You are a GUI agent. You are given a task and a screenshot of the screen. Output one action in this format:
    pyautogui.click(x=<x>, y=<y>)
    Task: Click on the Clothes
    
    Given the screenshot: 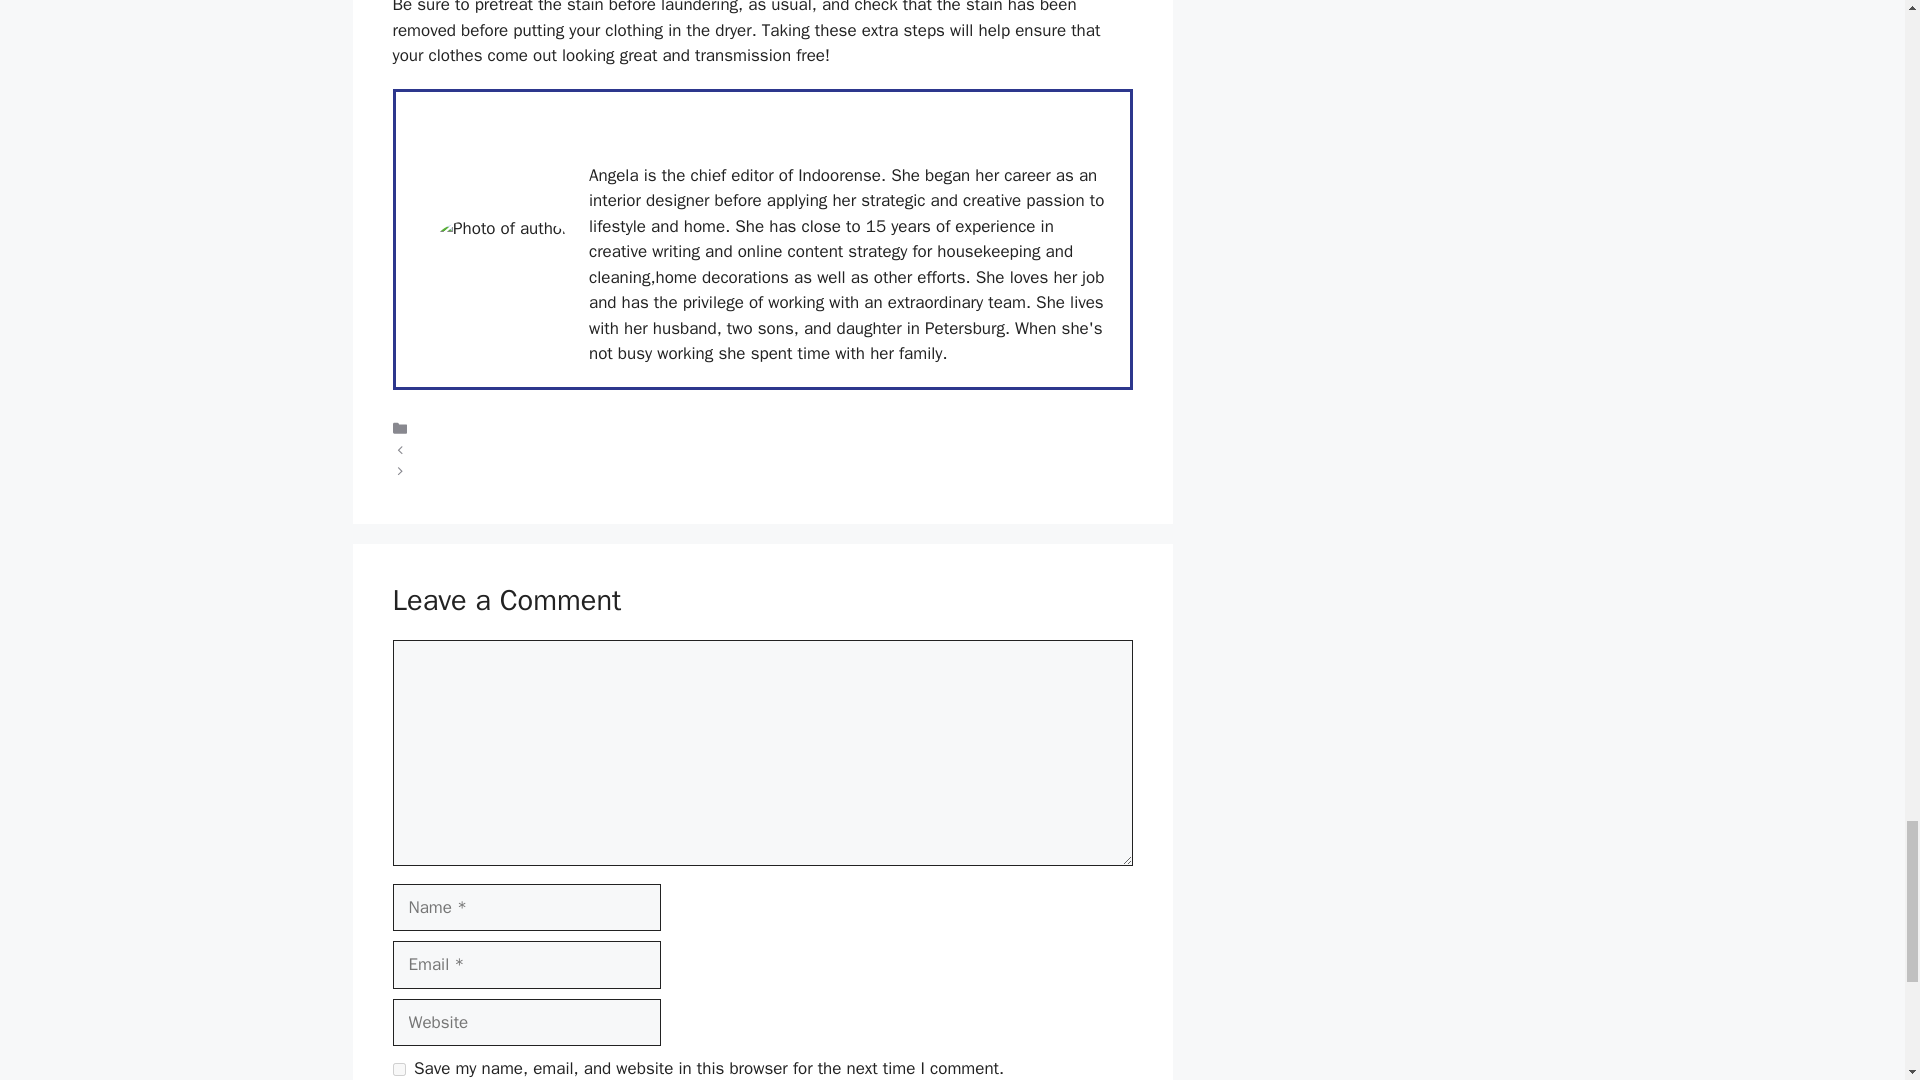 What is the action you would take?
    pyautogui.click(x=440, y=429)
    